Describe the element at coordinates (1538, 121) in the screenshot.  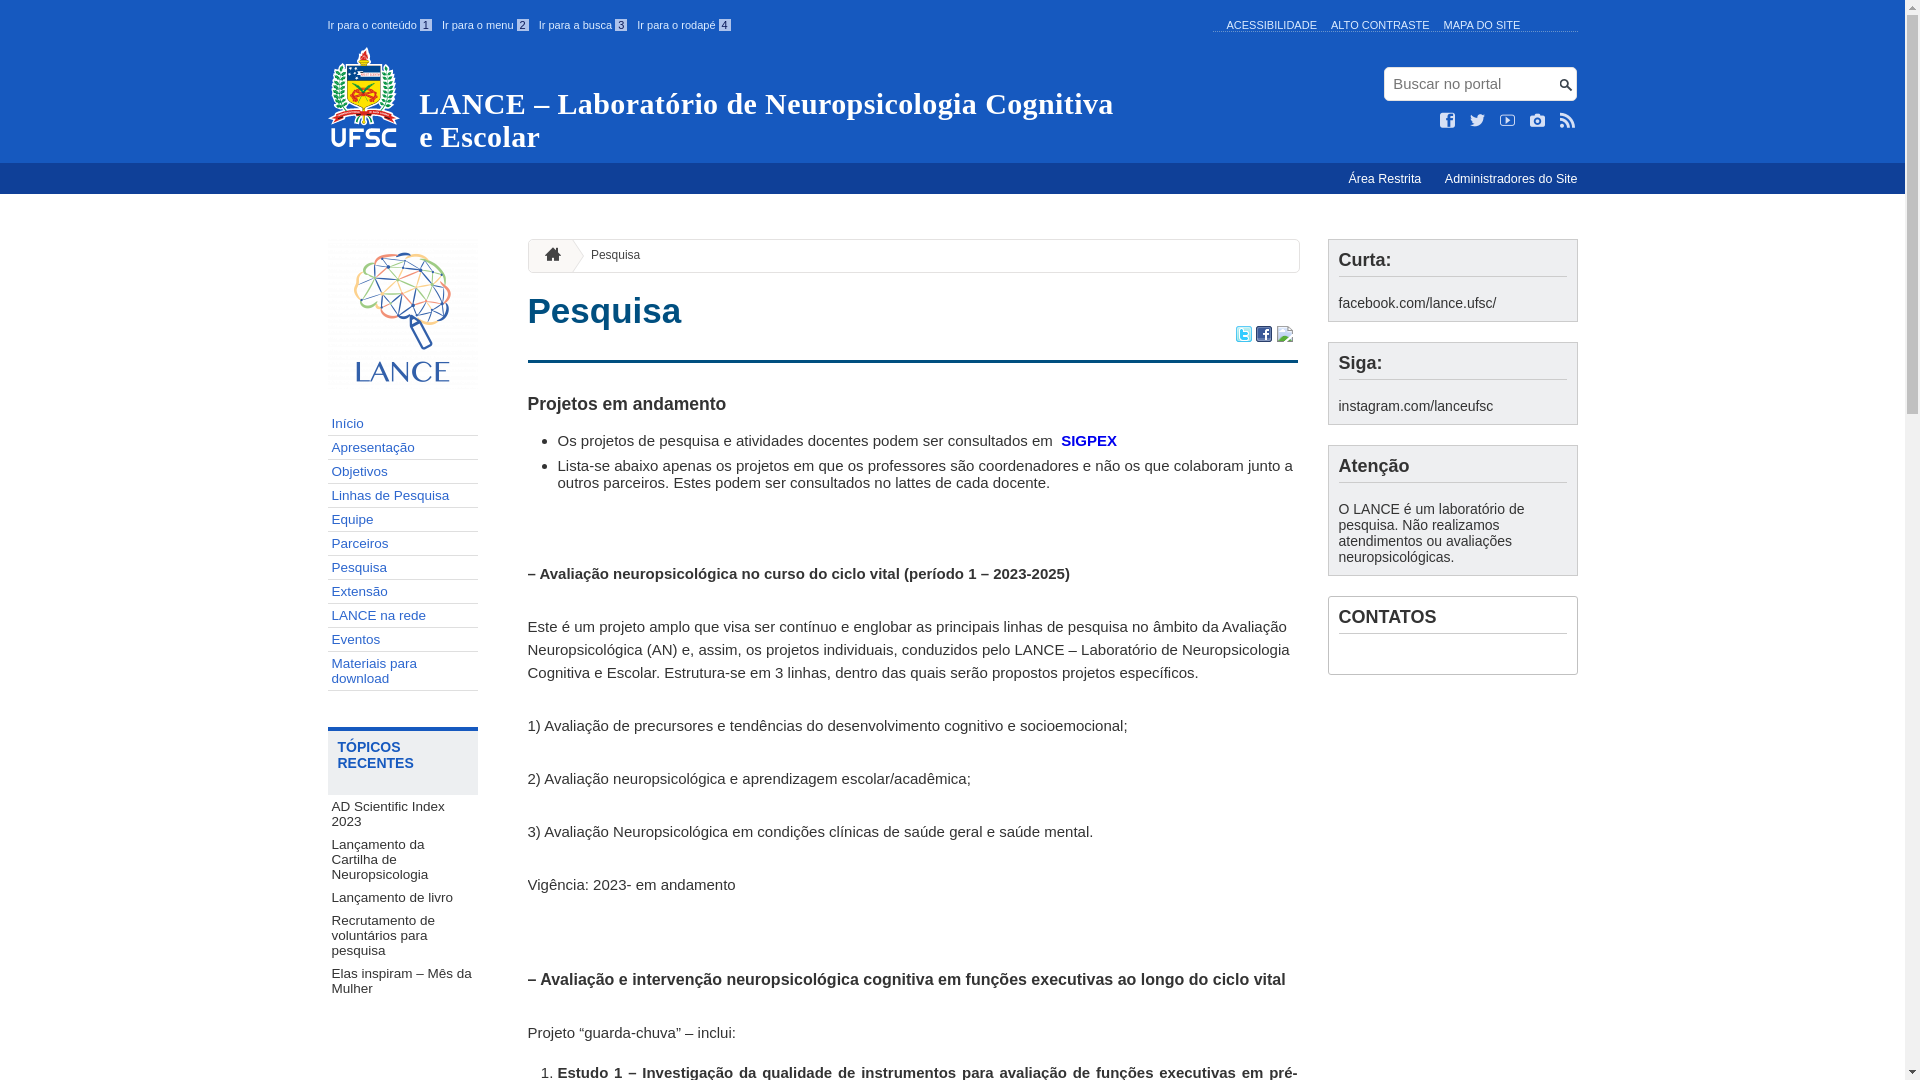
I see `Veja no Instagram` at that location.